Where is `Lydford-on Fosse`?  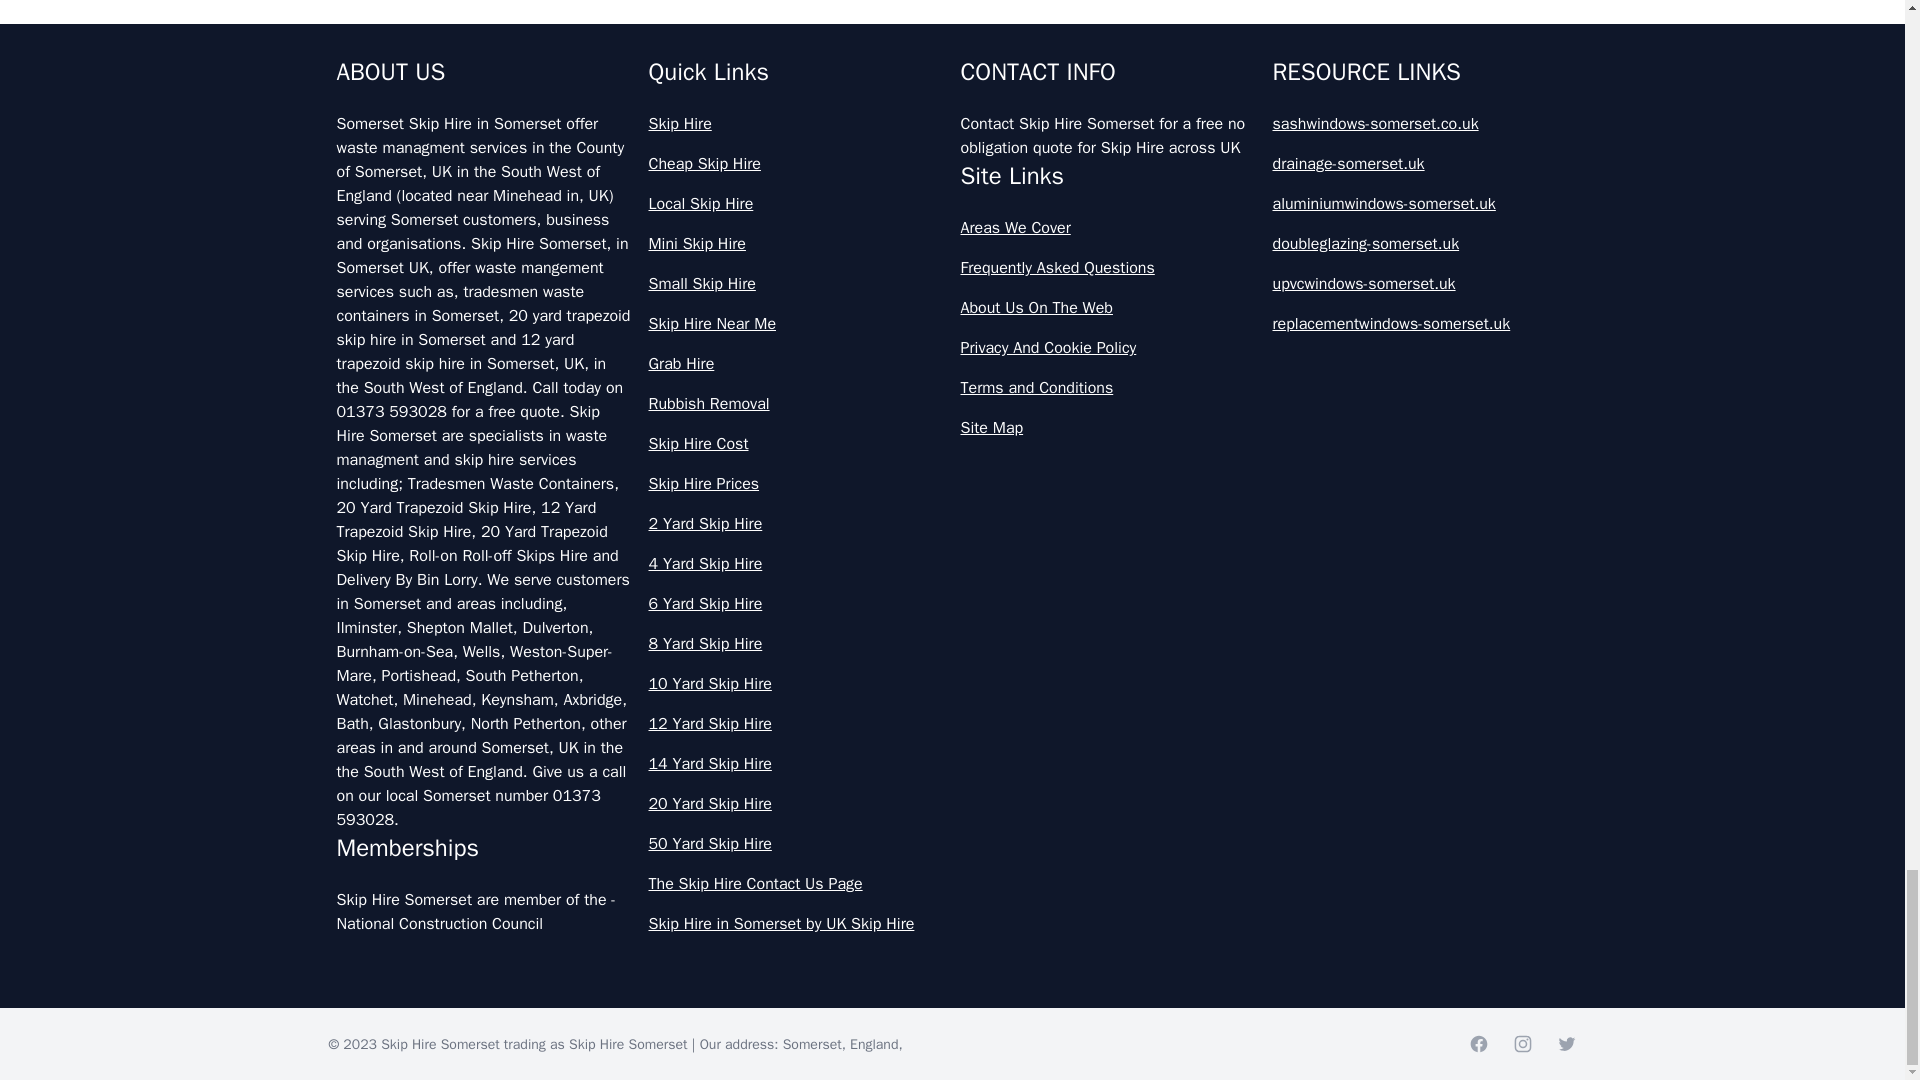
Lydford-on Fosse is located at coordinates (642, 104).